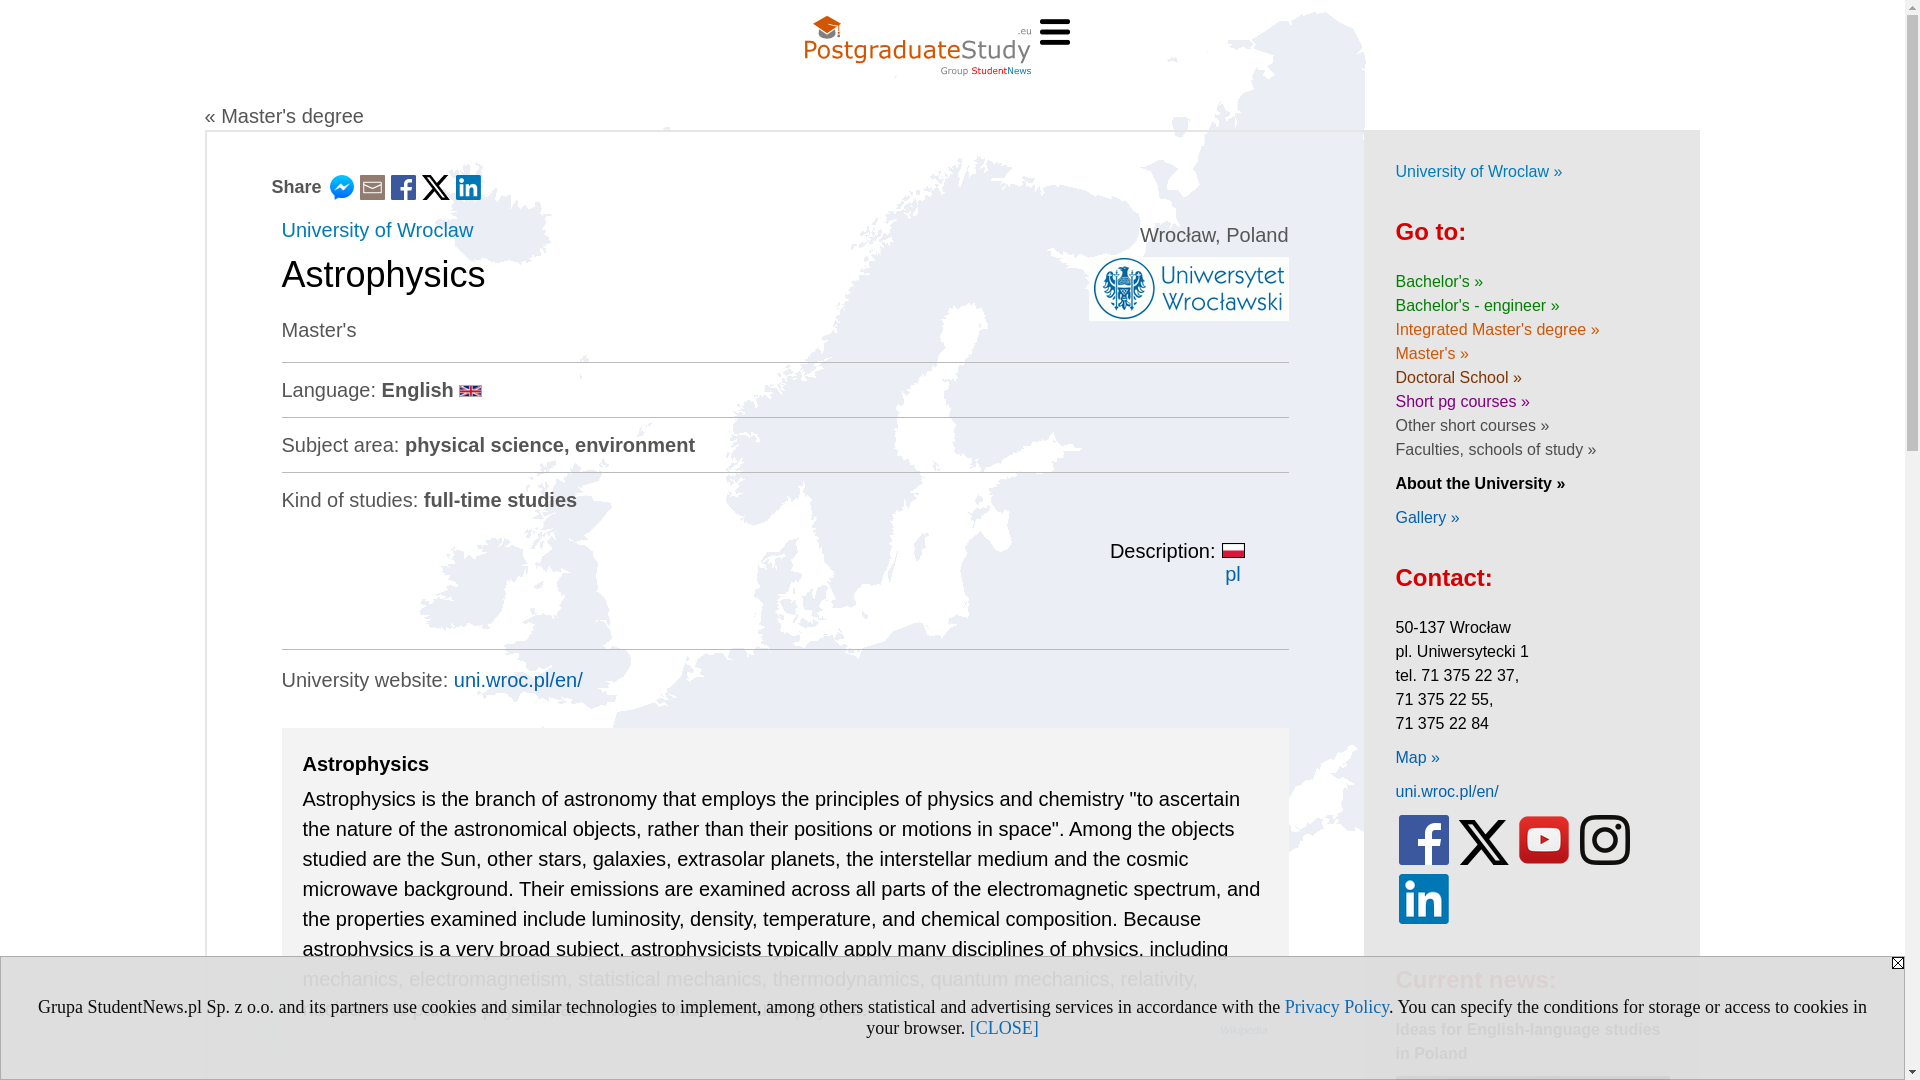 The height and width of the screenshot is (1080, 1920). What do you see at coordinates (1484, 860) in the screenshot?
I see `twitter` at bounding box center [1484, 860].